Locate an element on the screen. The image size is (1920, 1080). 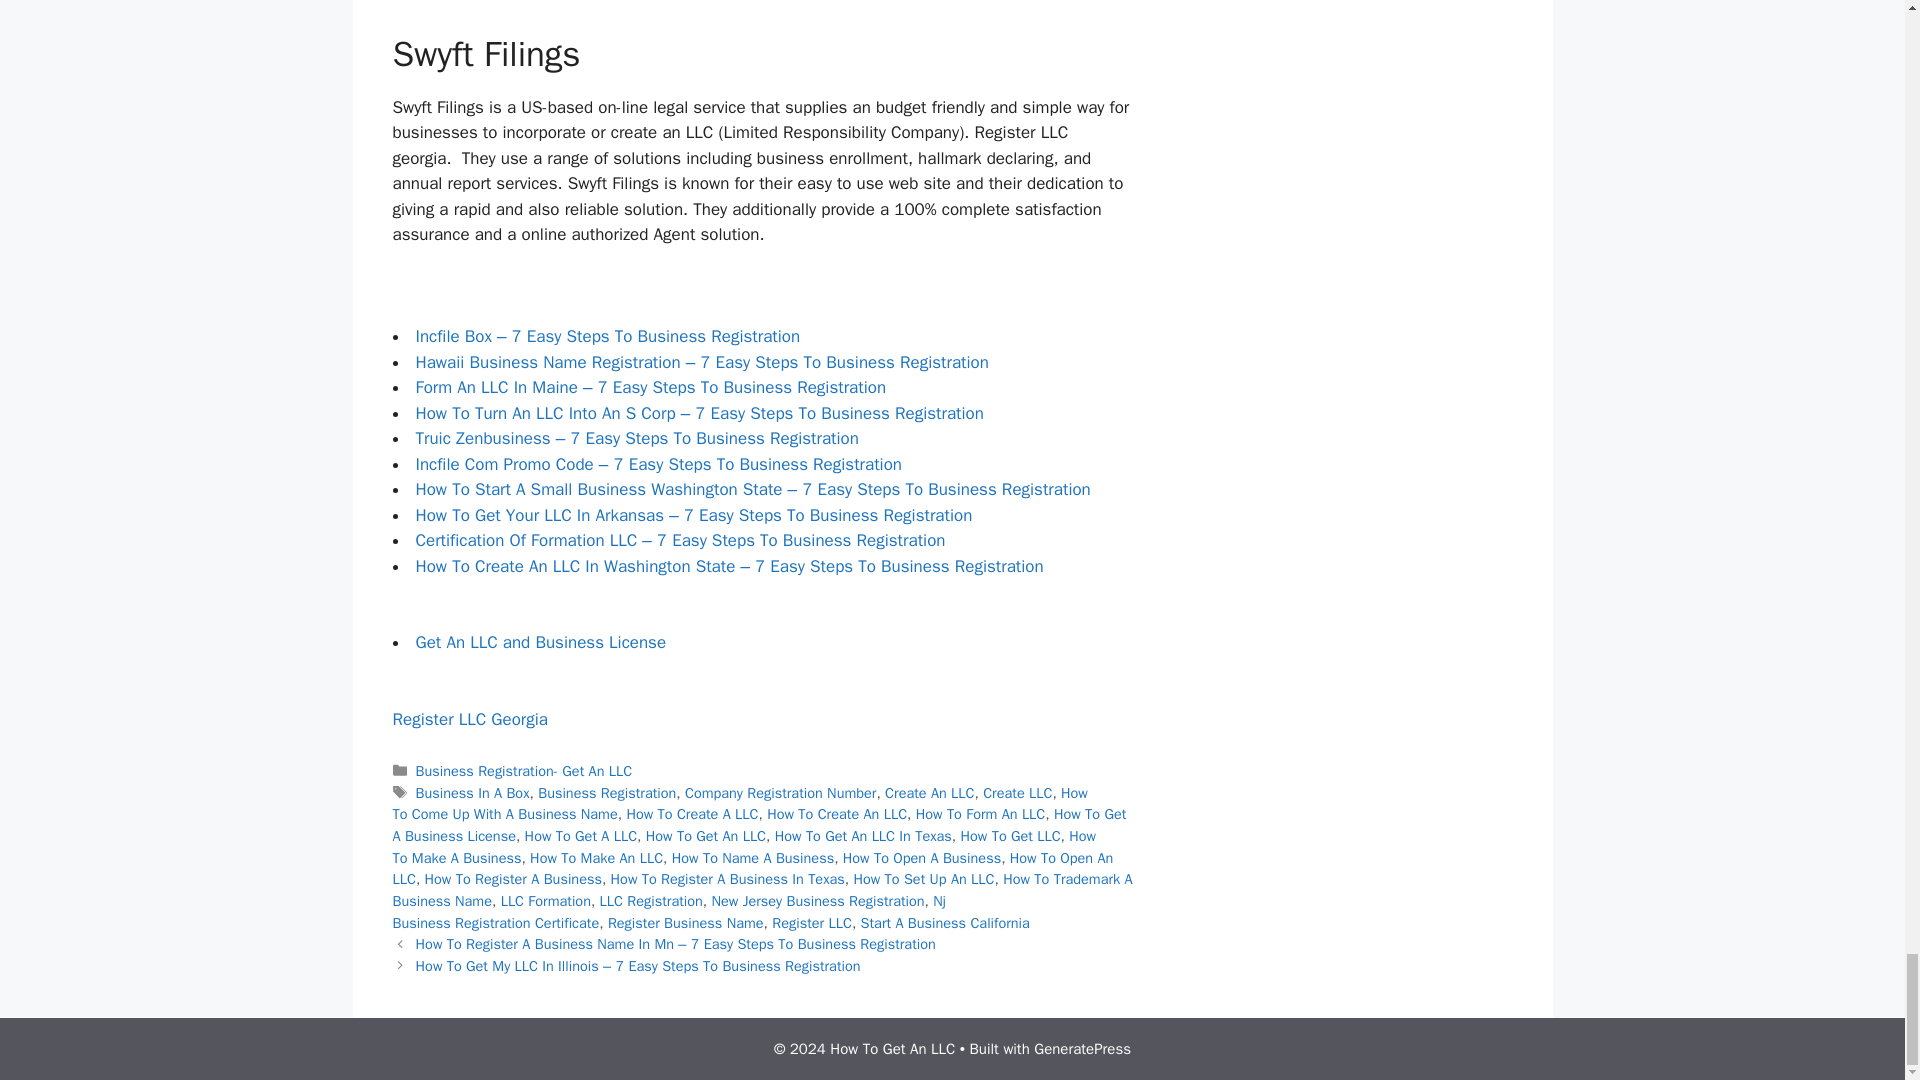
Register LLC Georgia is located at coordinates (469, 719).